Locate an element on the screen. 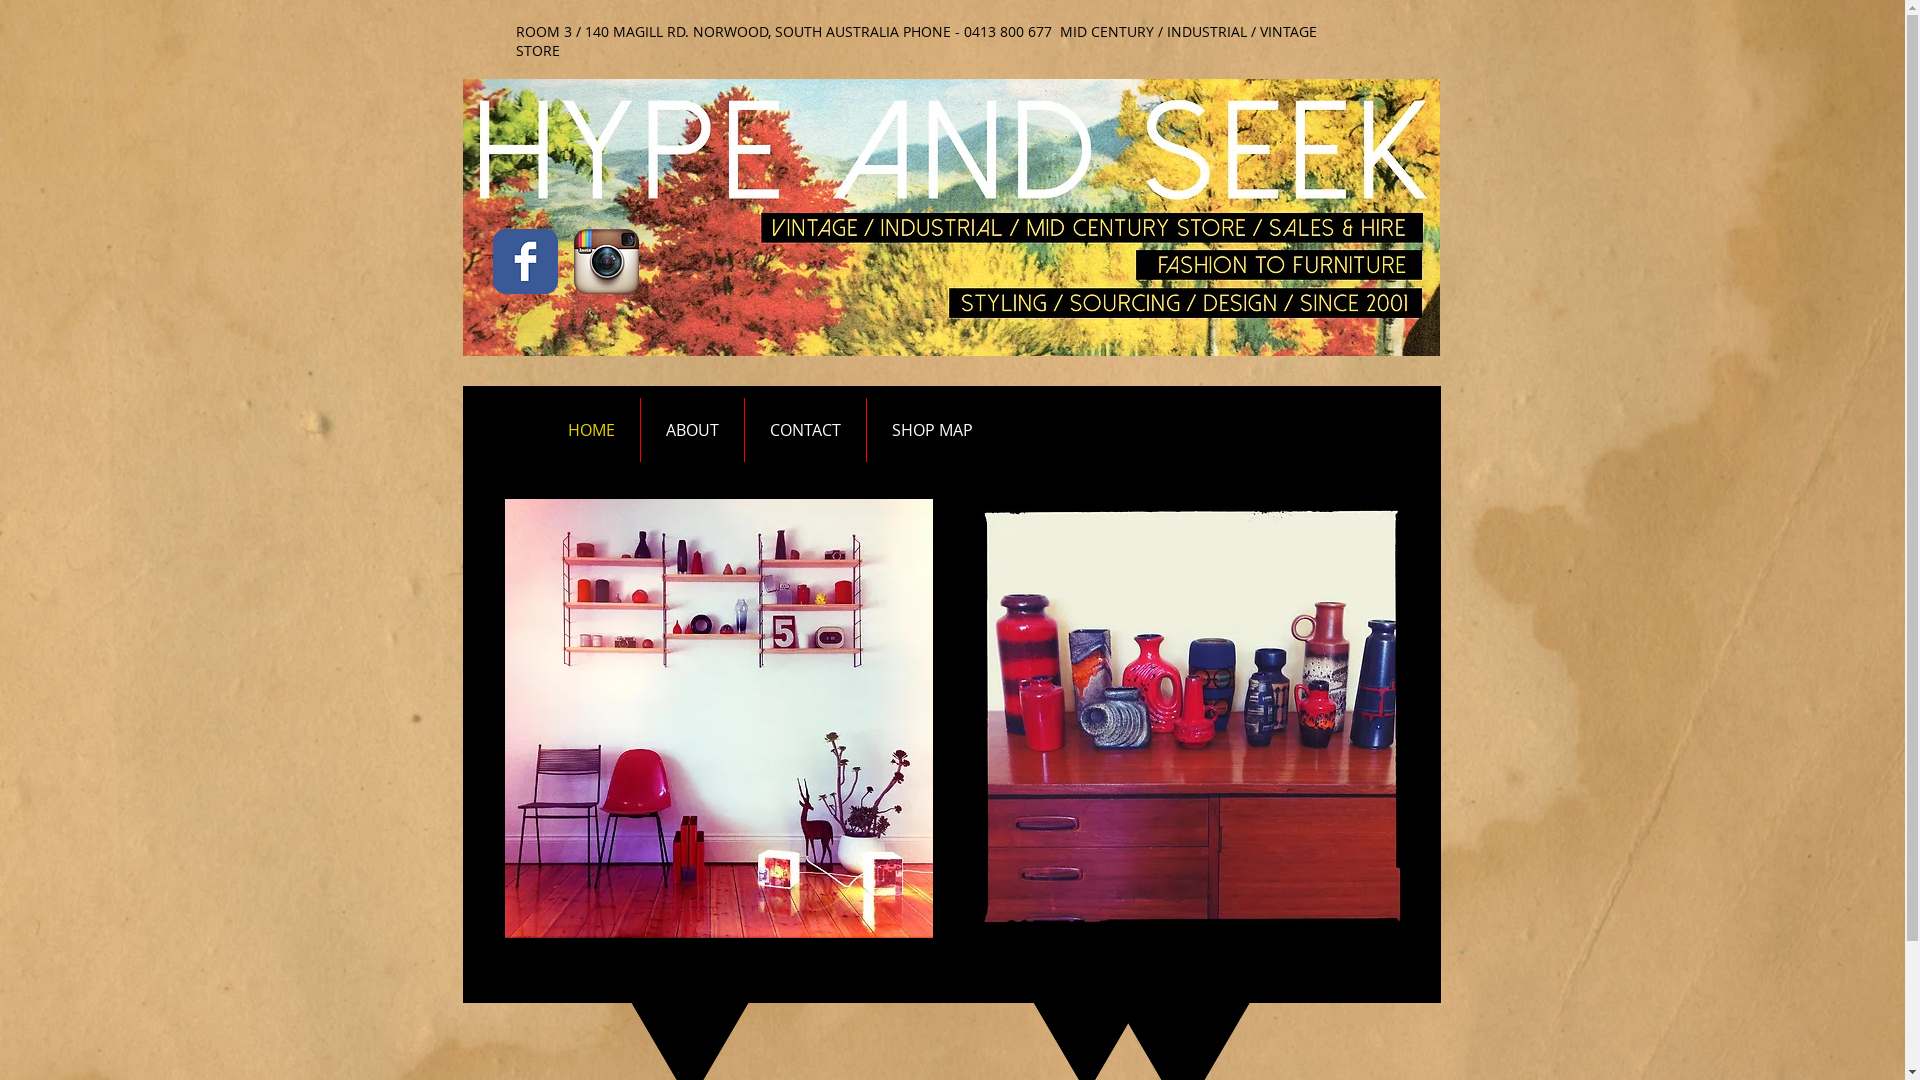 The height and width of the screenshot is (1080, 1920). SHOP MAP is located at coordinates (932, 430).